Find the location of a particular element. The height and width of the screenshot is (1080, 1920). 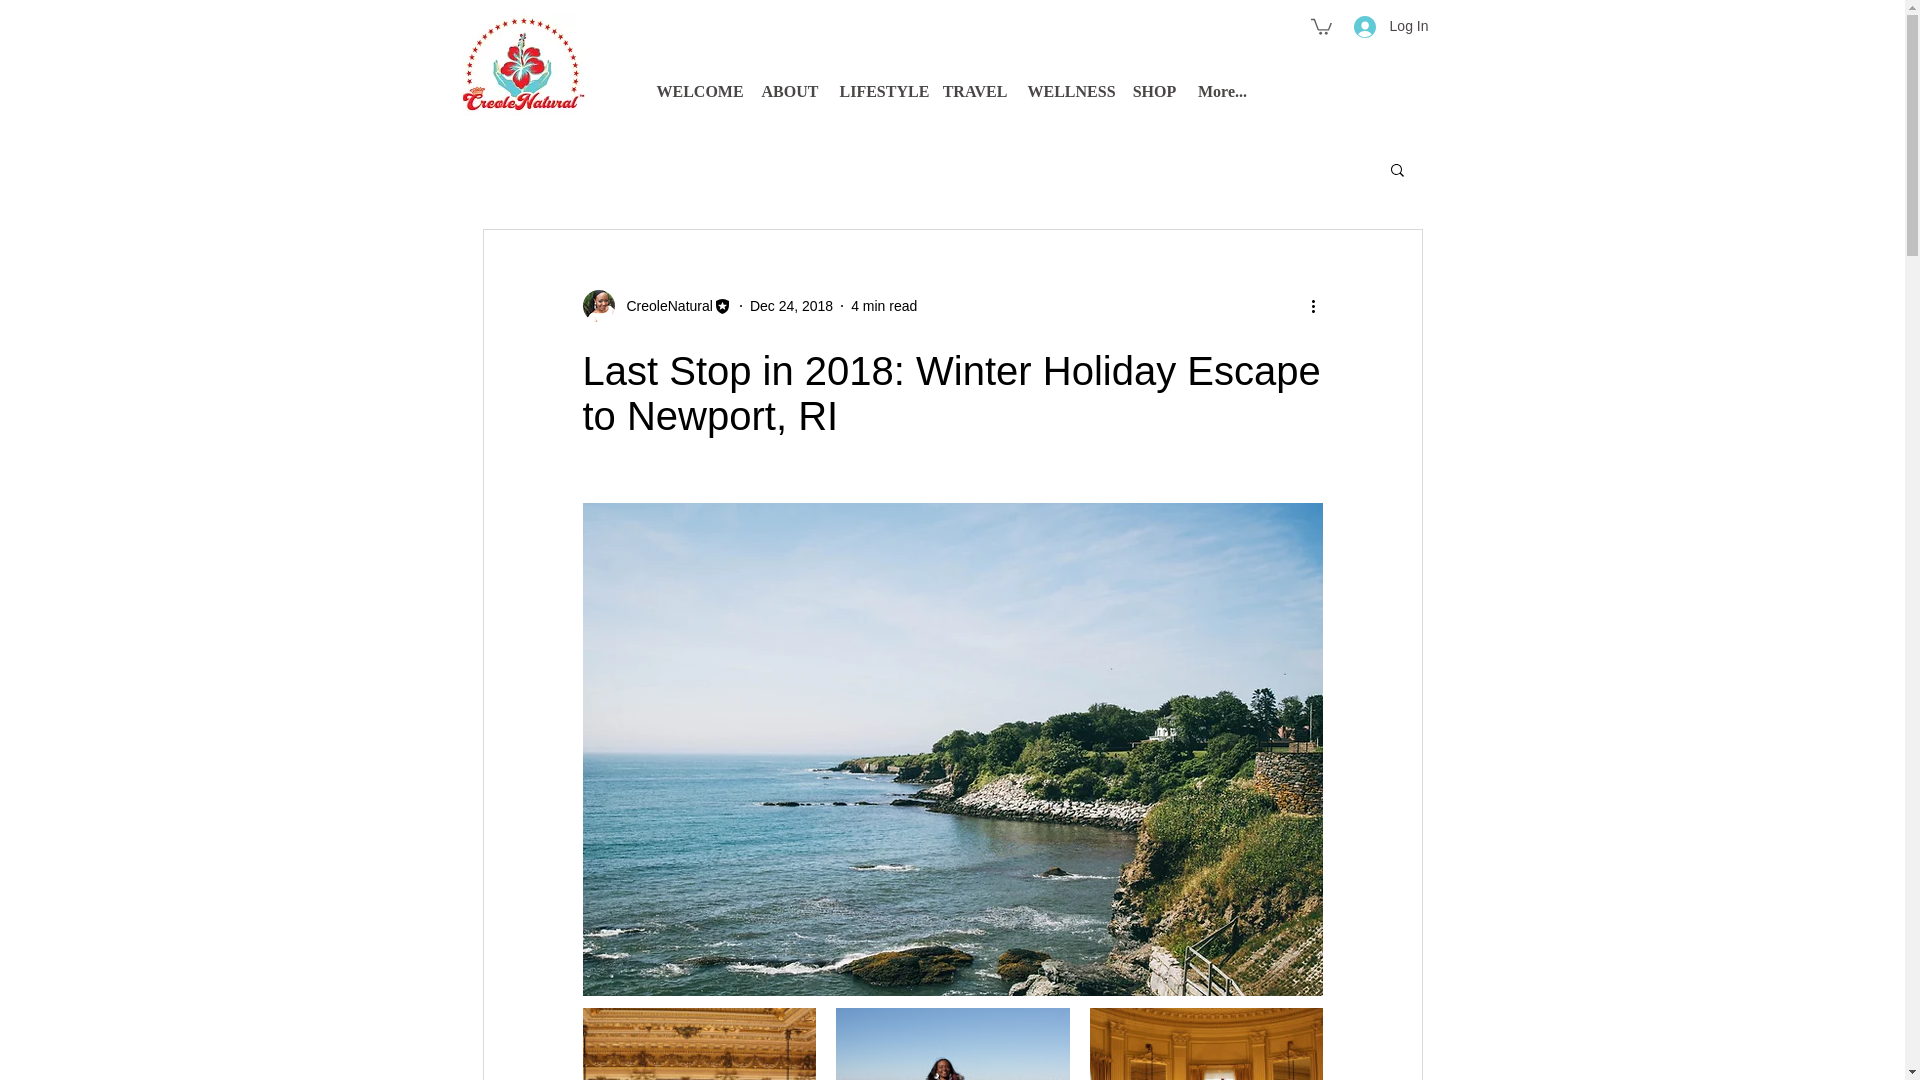

WELCOME is located at coordinates (698, 91).